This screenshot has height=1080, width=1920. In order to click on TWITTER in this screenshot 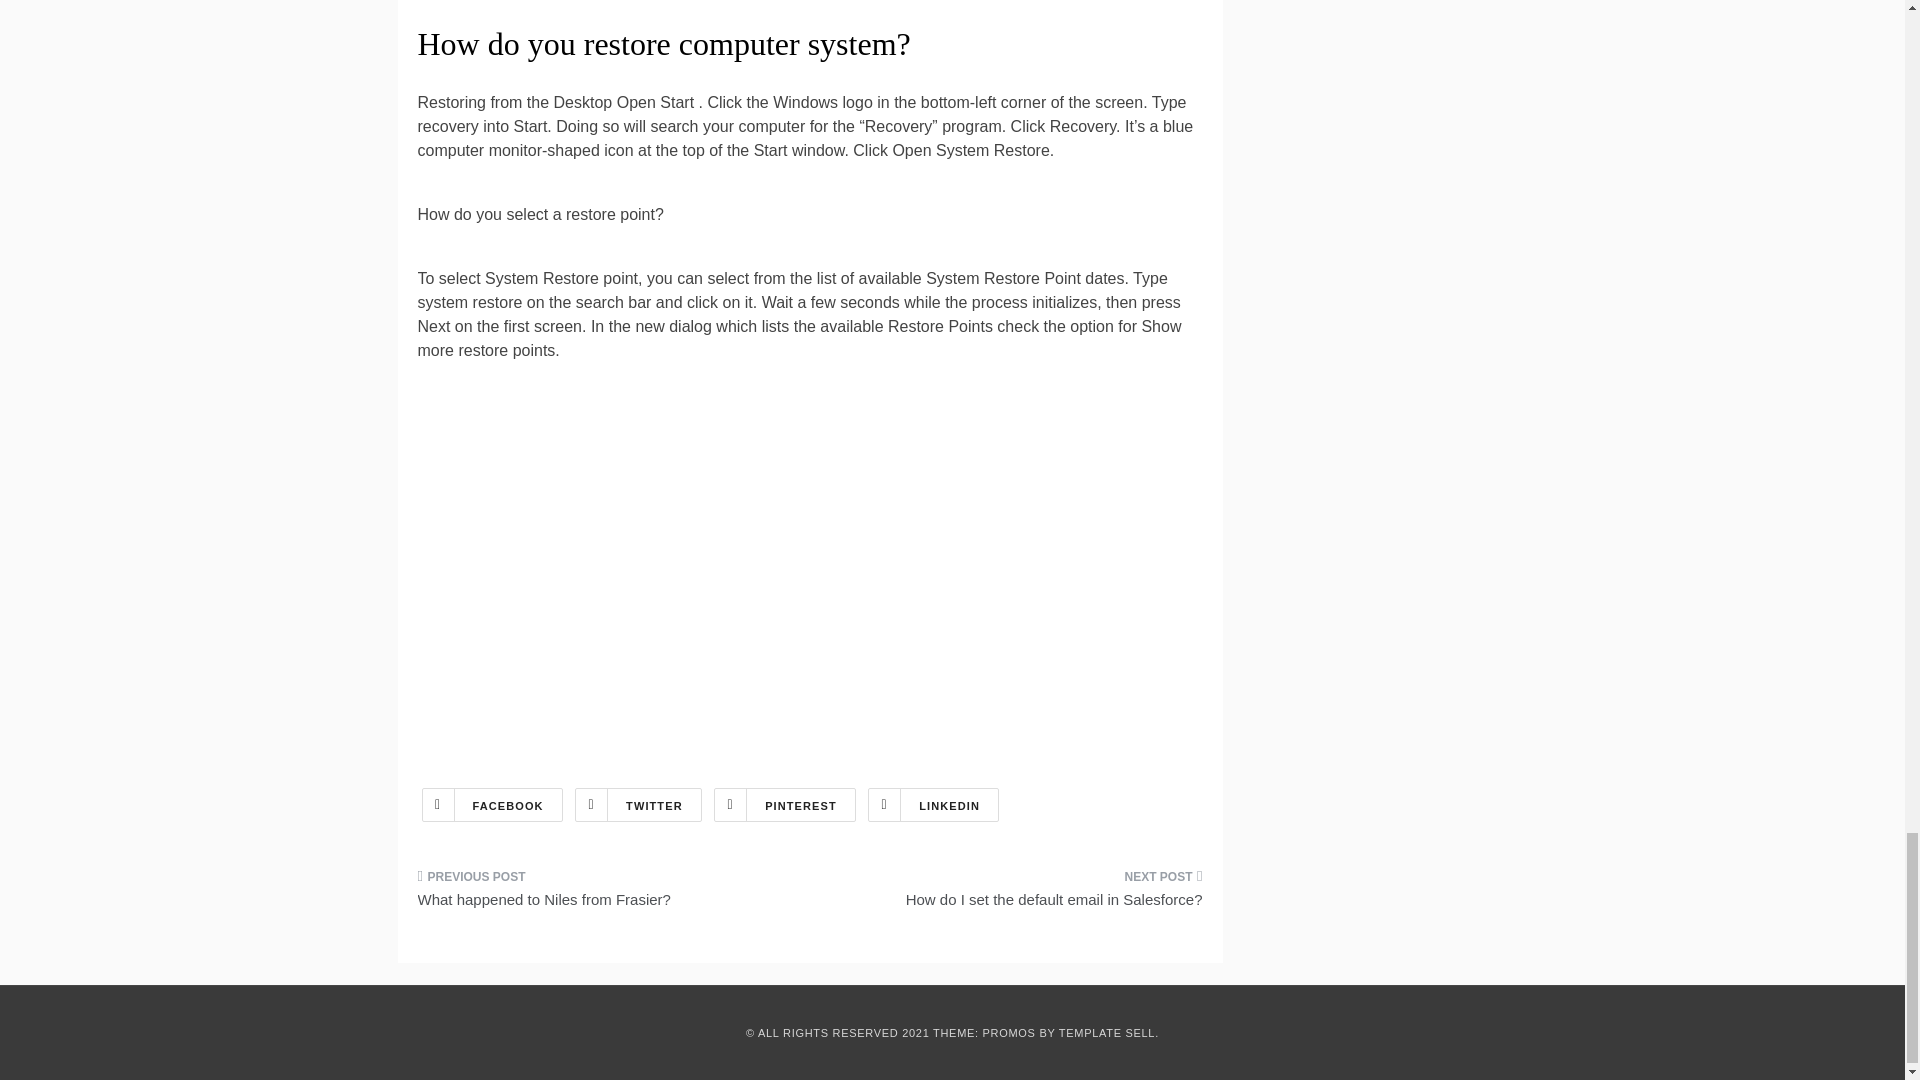, I will do `click(638, 804)`.